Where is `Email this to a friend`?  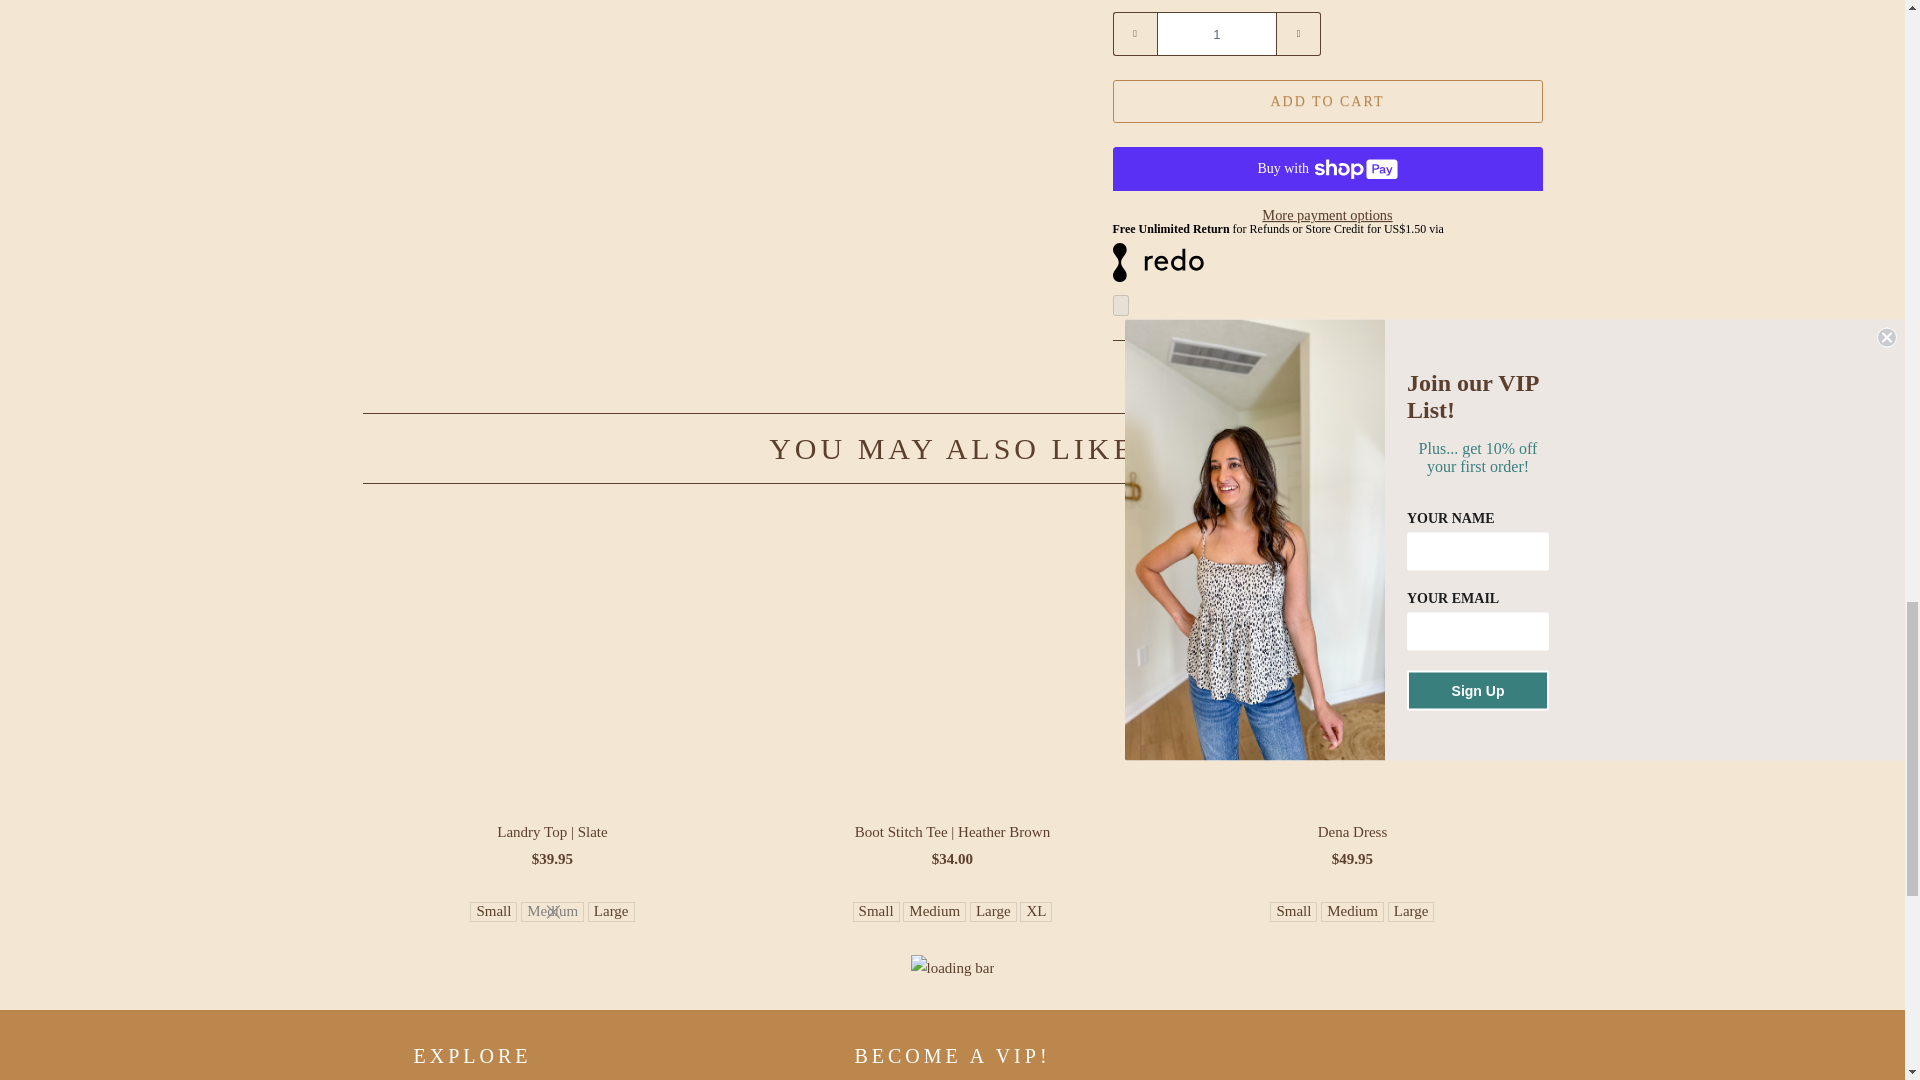
Email this to a friend is located at coordinates (1423, 380).